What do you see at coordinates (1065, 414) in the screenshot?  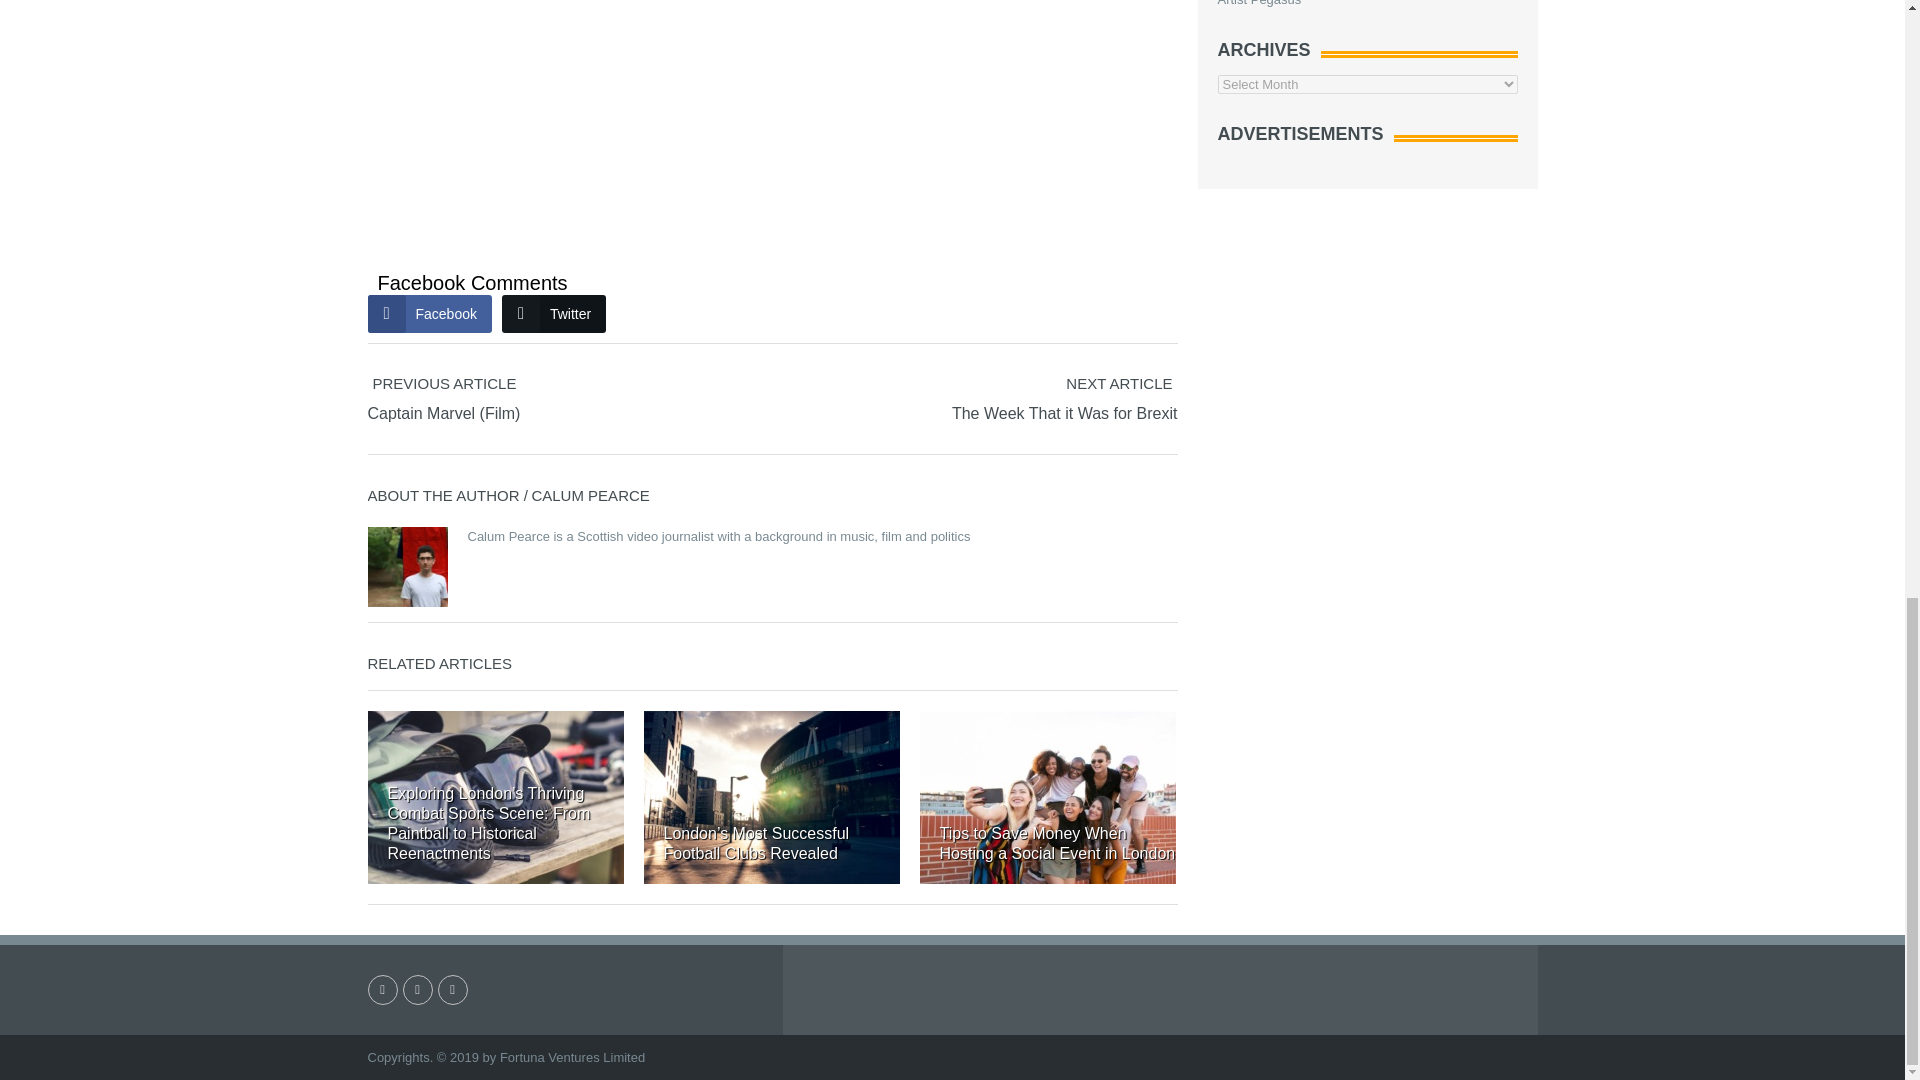 I see `The Week That it Was for Brexit` at bounding box center [1065, 414].